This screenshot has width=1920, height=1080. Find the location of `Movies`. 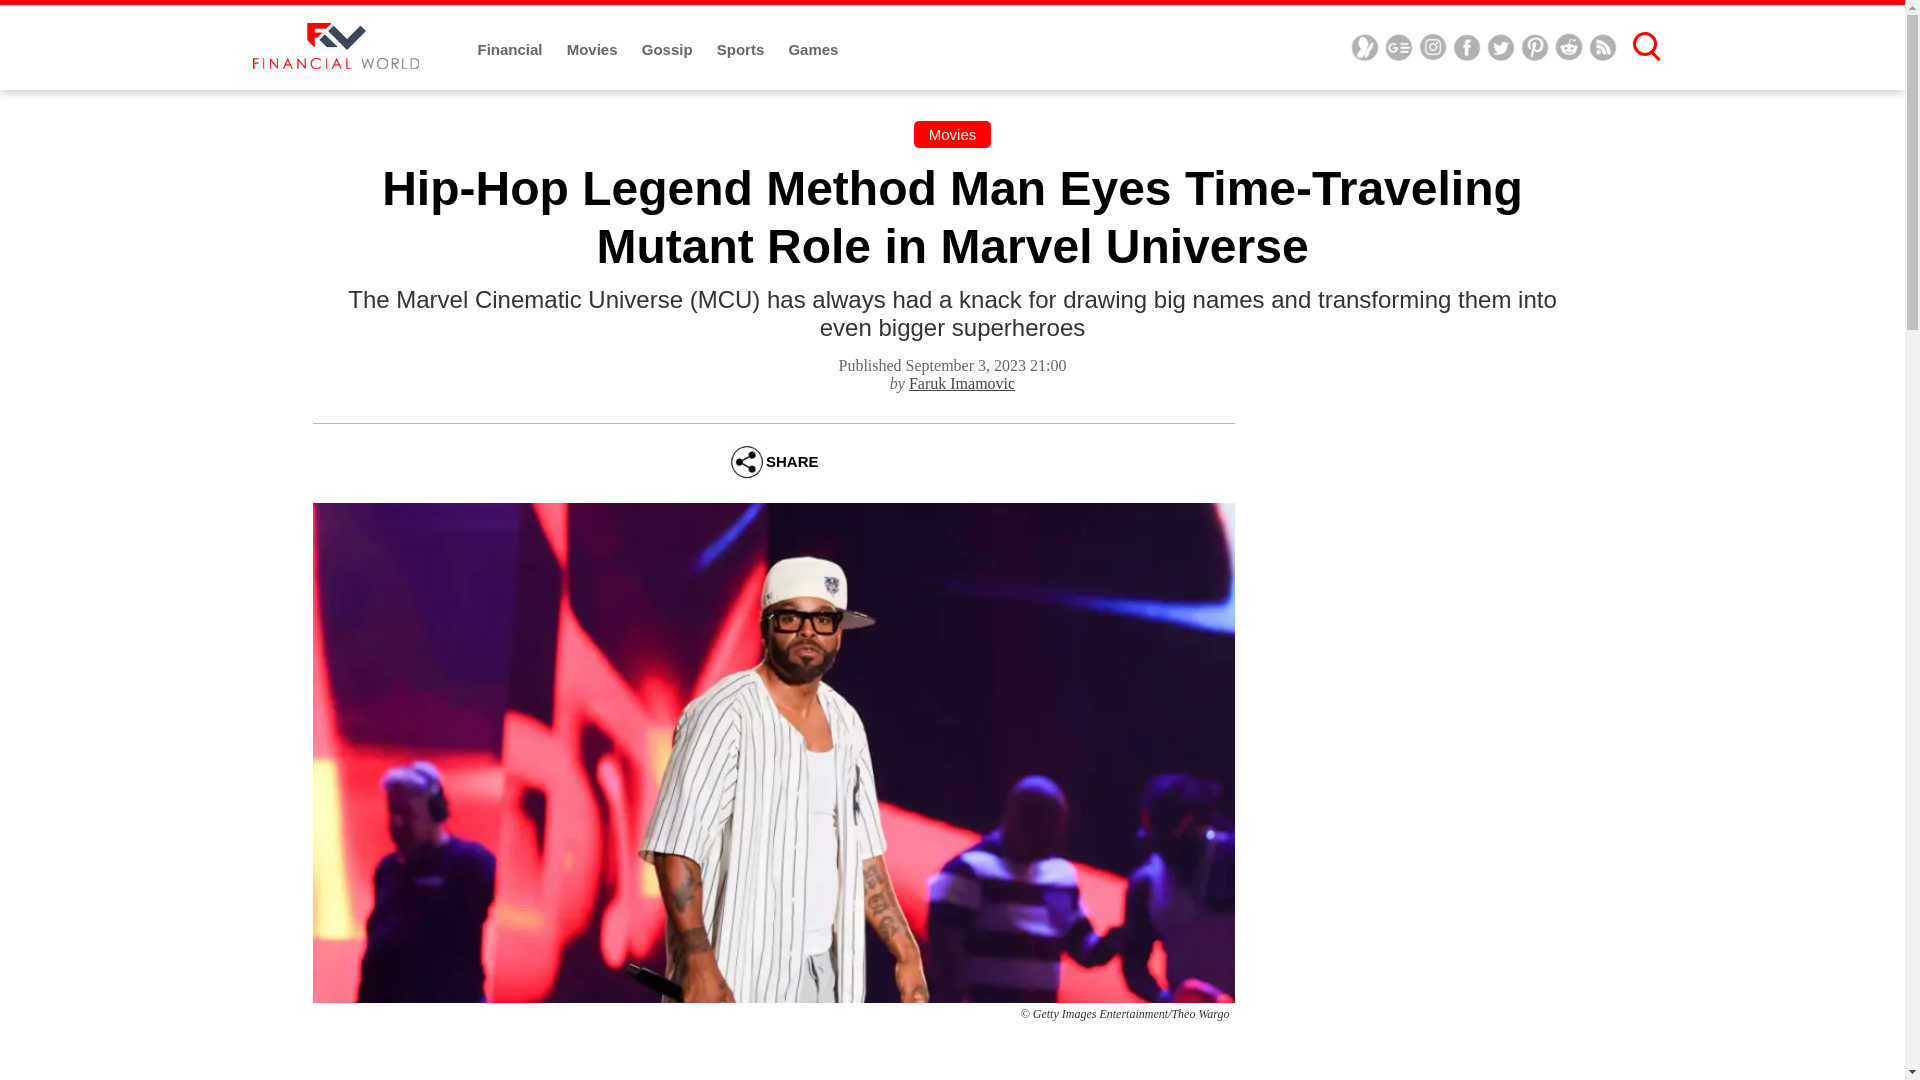

Movies is located at coordinates (953, 134).